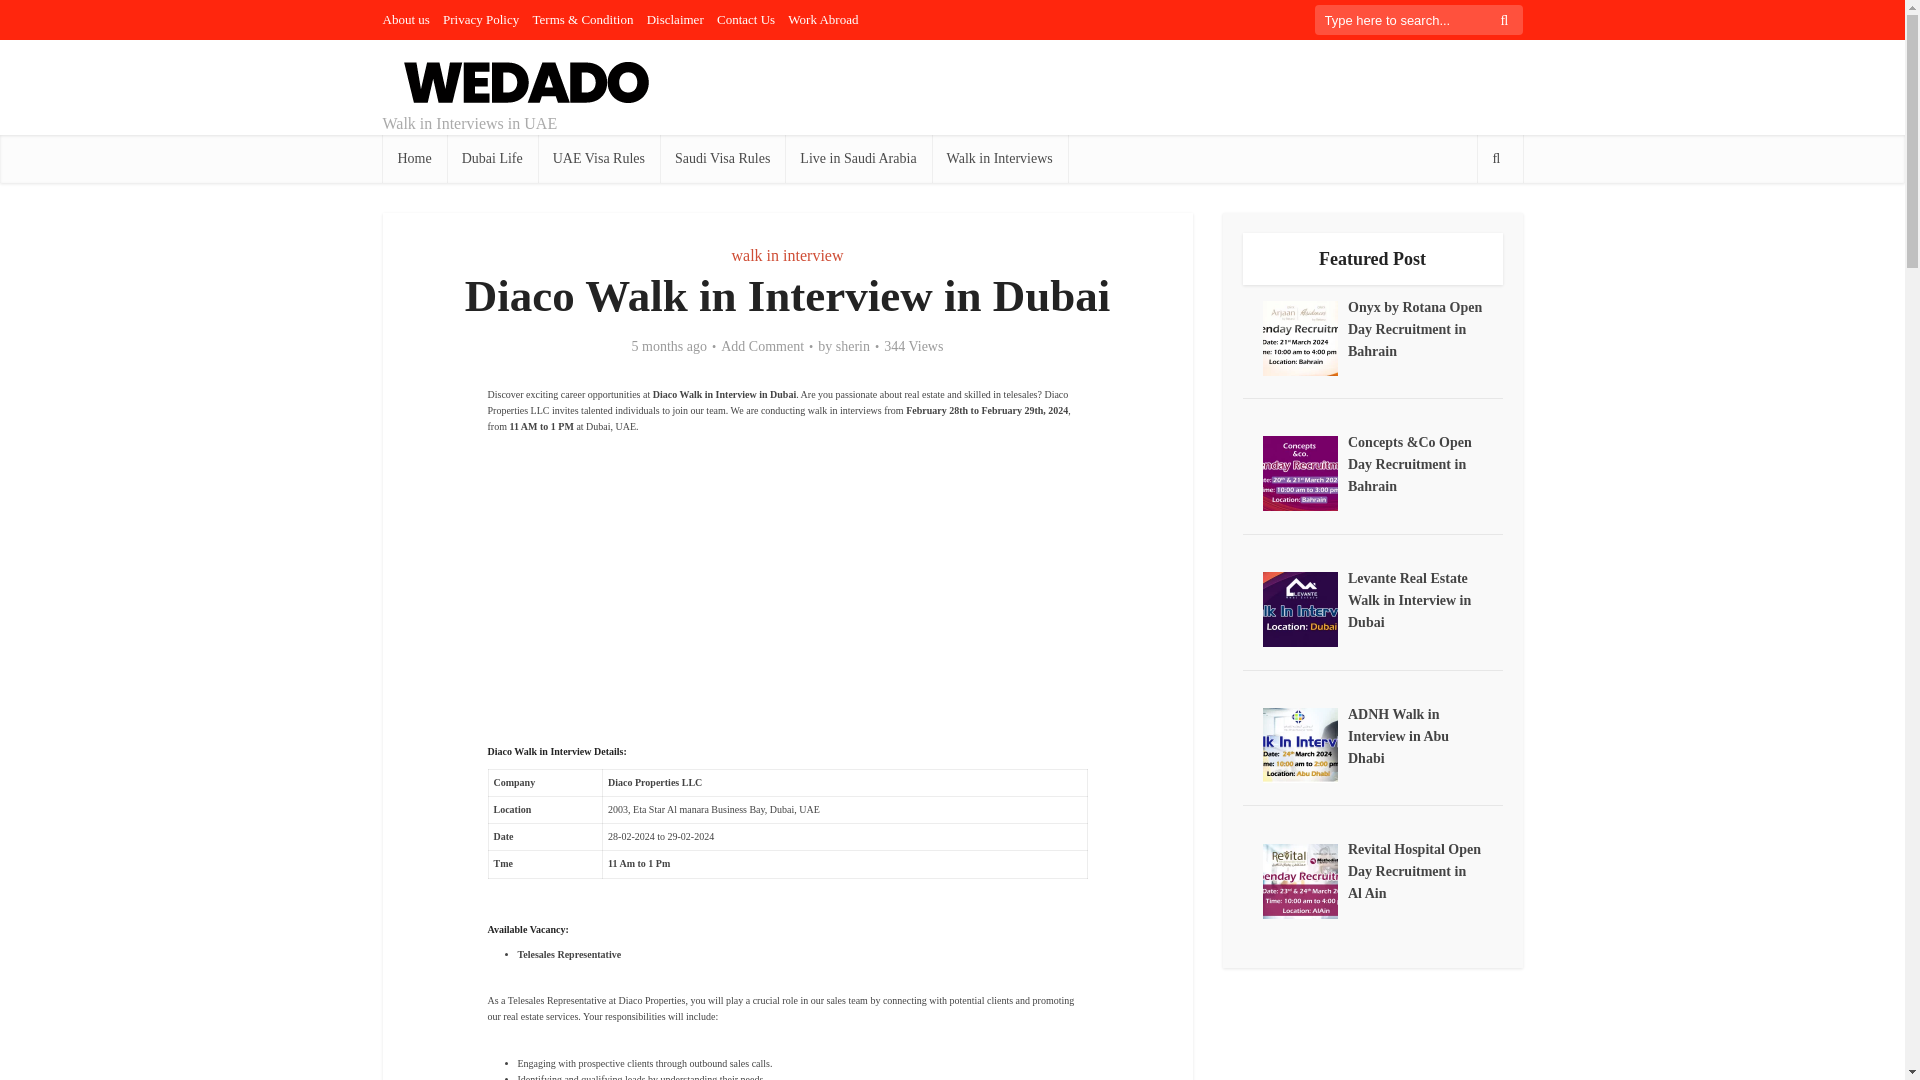 The image size is (1920, 1080). I want to click on UAE Visa Rules, so click(598, 158).